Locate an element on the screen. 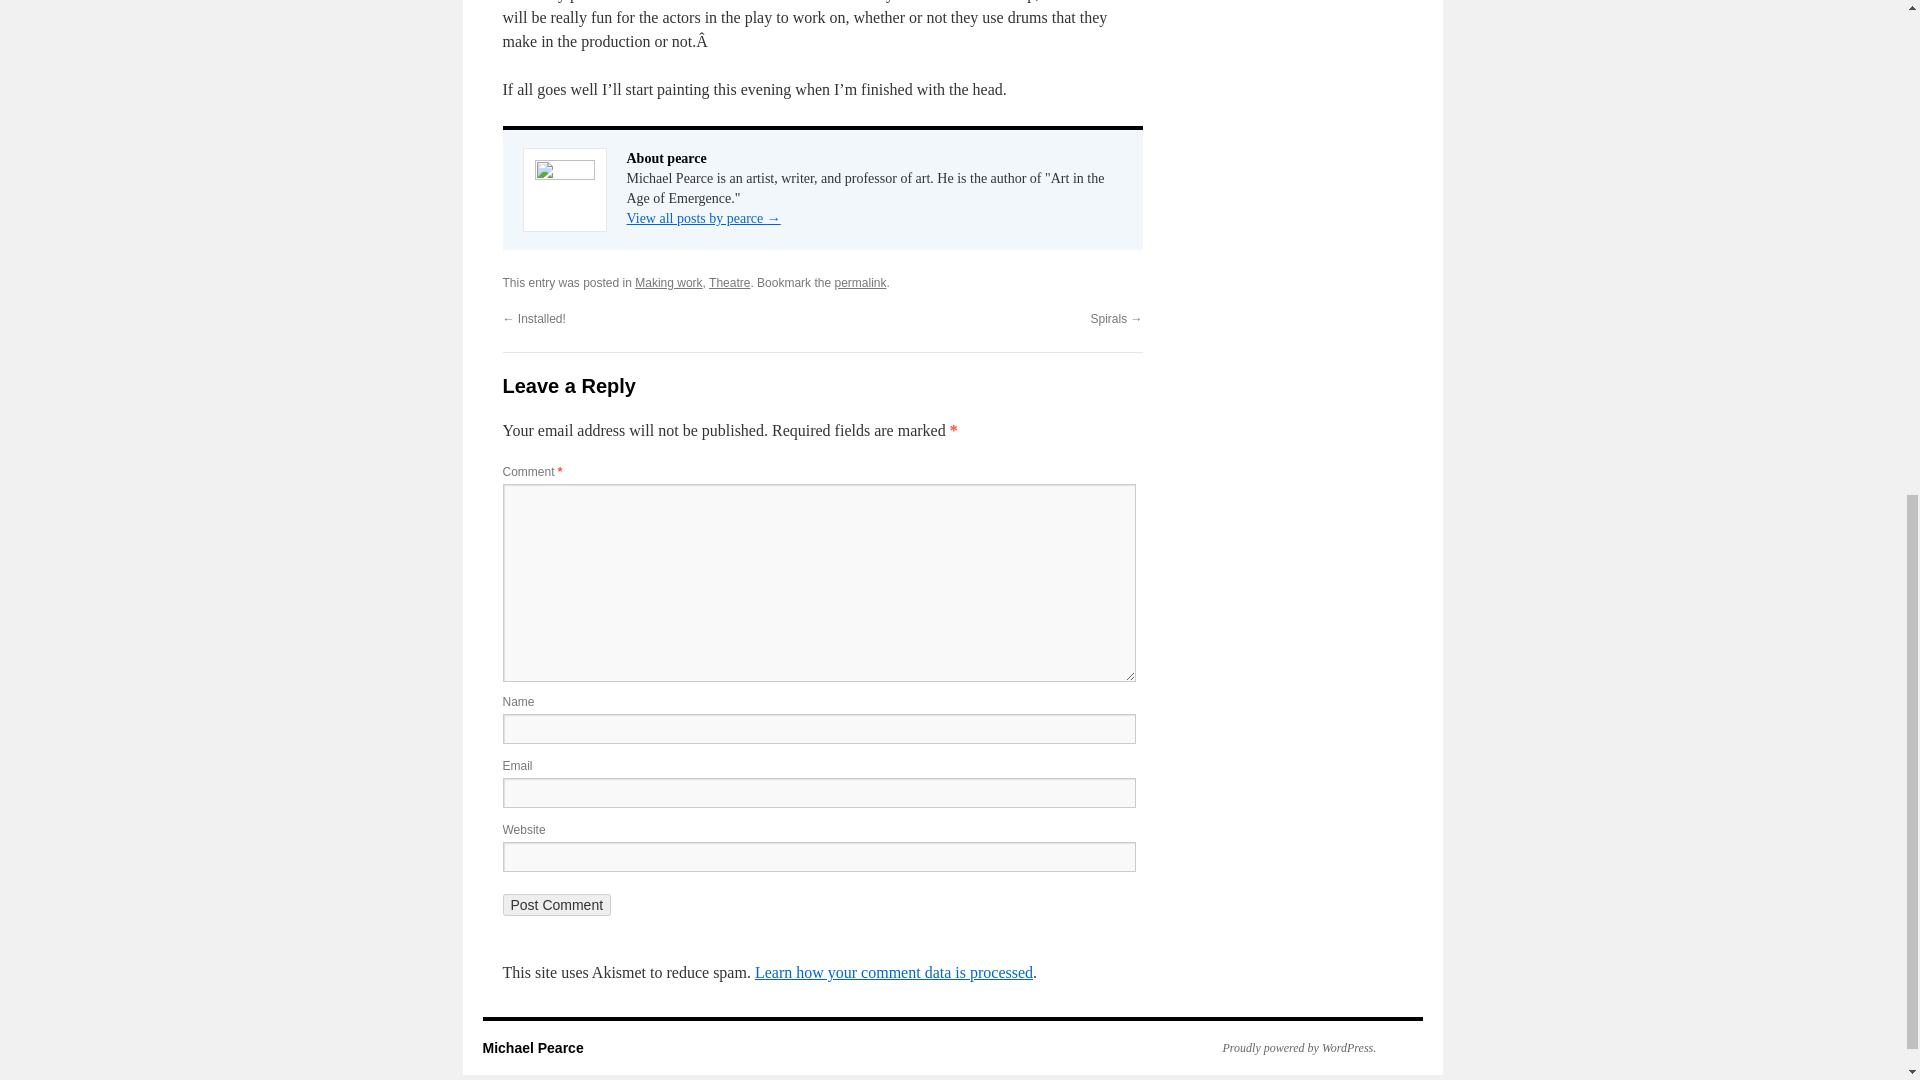 The image size is (1920, 1080). Permalink to Wheelhead is located at coordinates (859, 283).